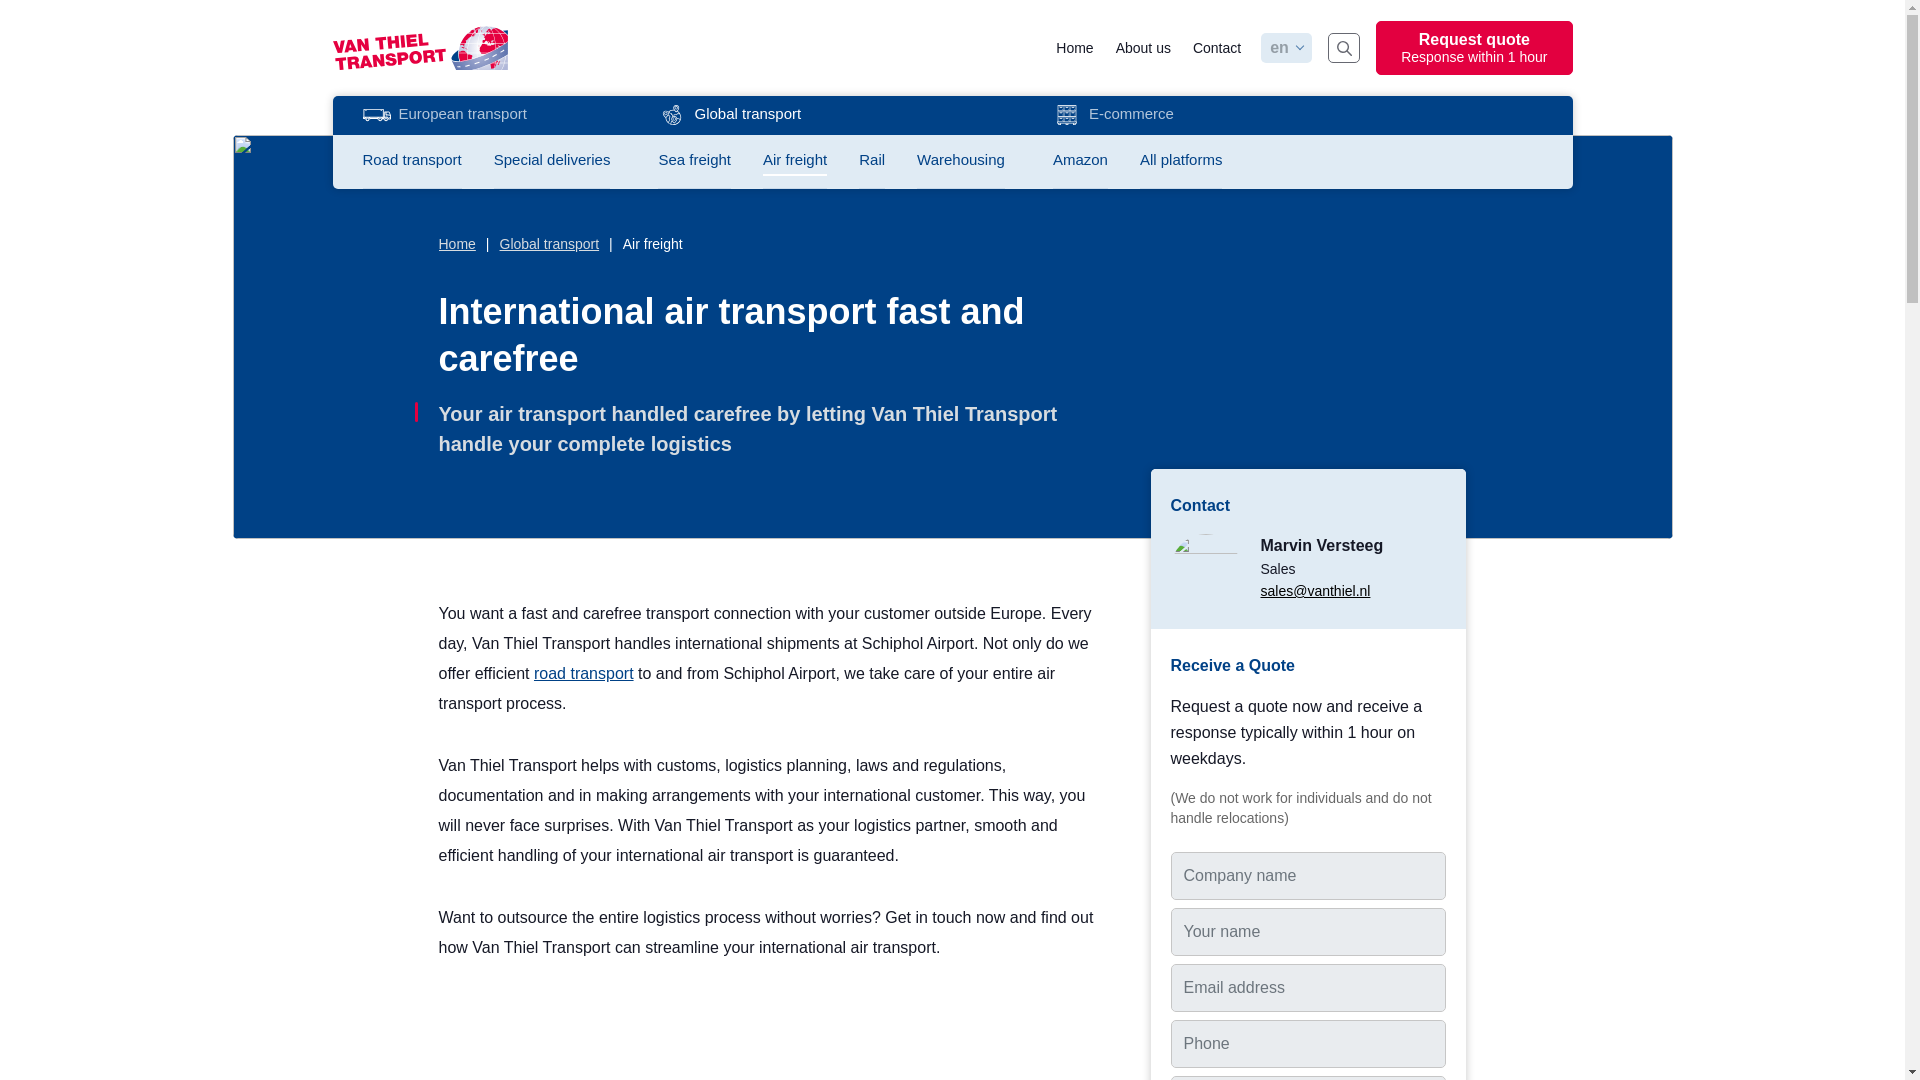 This screenshot has height=1080, width=1920. What do you see at coordinates (411, 160) in the screenshot?
I see `Road transport` at bounding box center [411, 160].